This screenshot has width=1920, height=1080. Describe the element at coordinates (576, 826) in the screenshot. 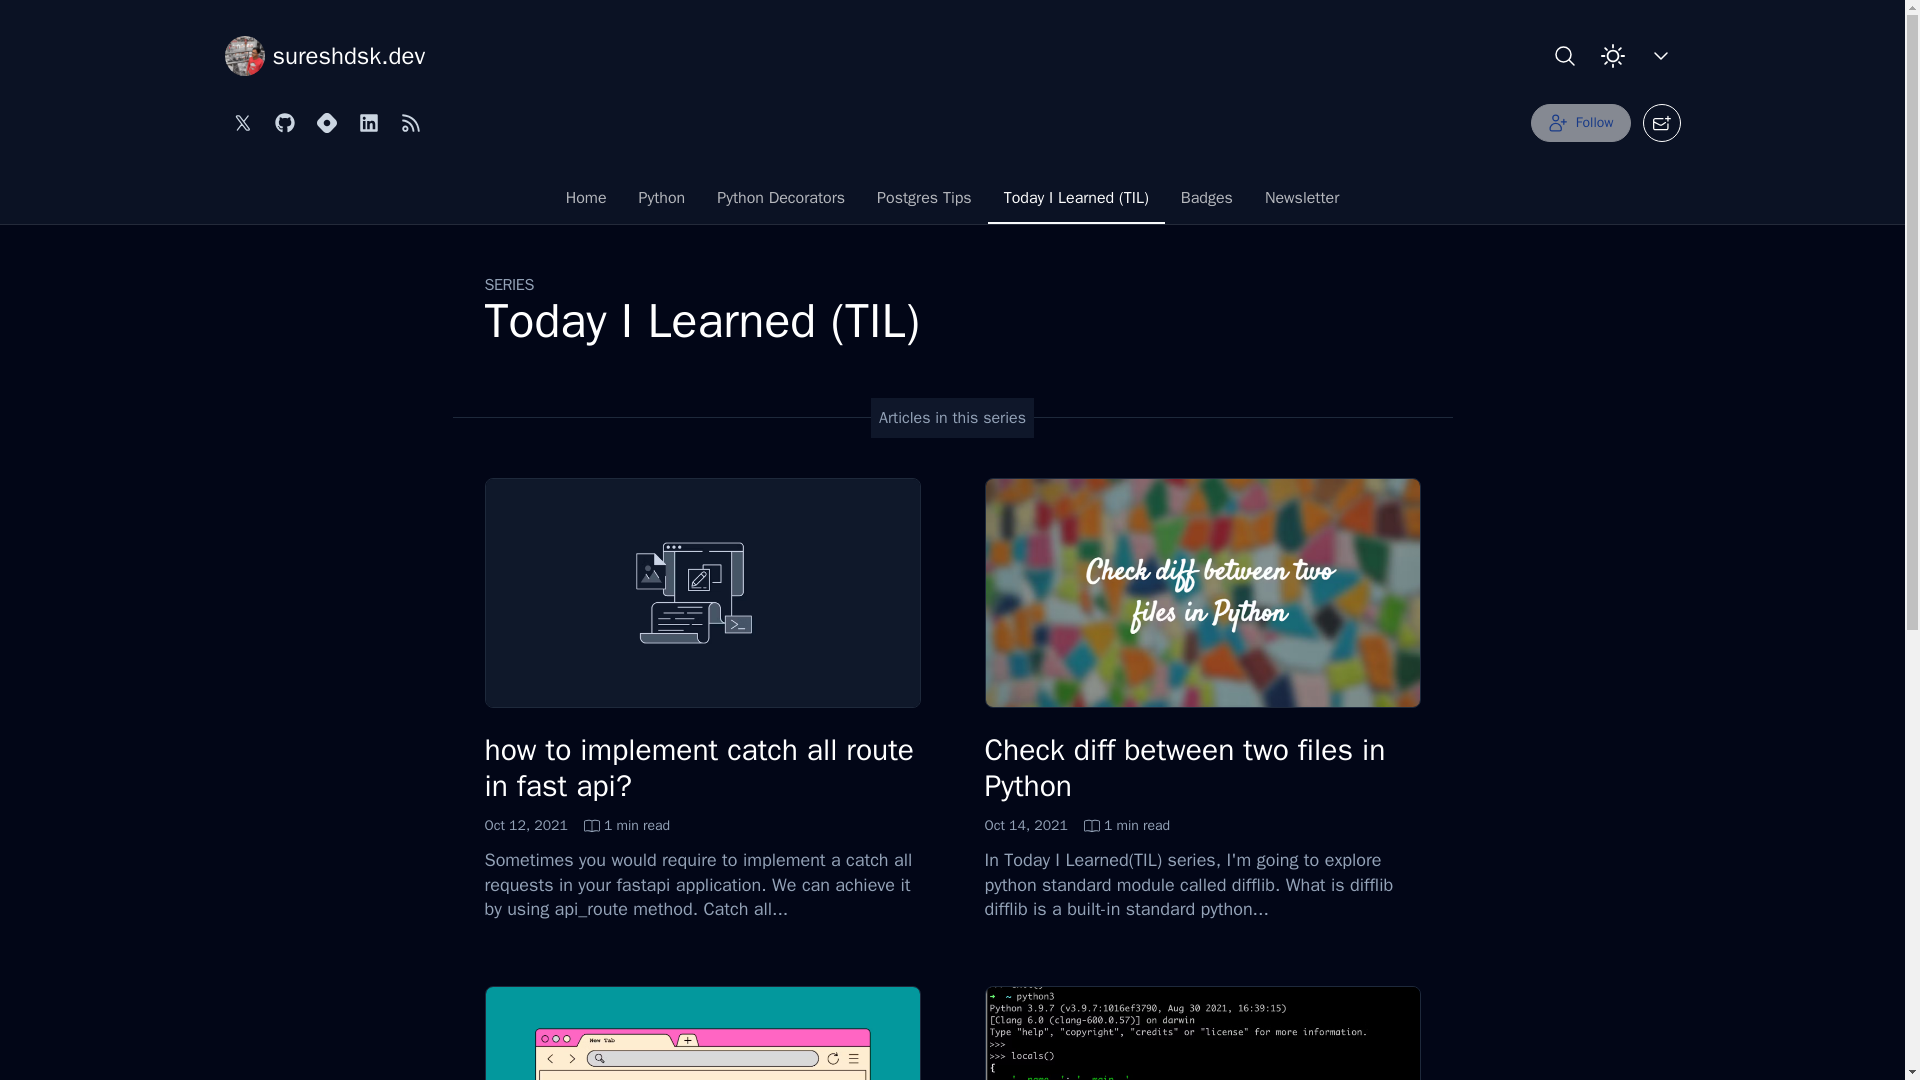

I see `Home` at that location.